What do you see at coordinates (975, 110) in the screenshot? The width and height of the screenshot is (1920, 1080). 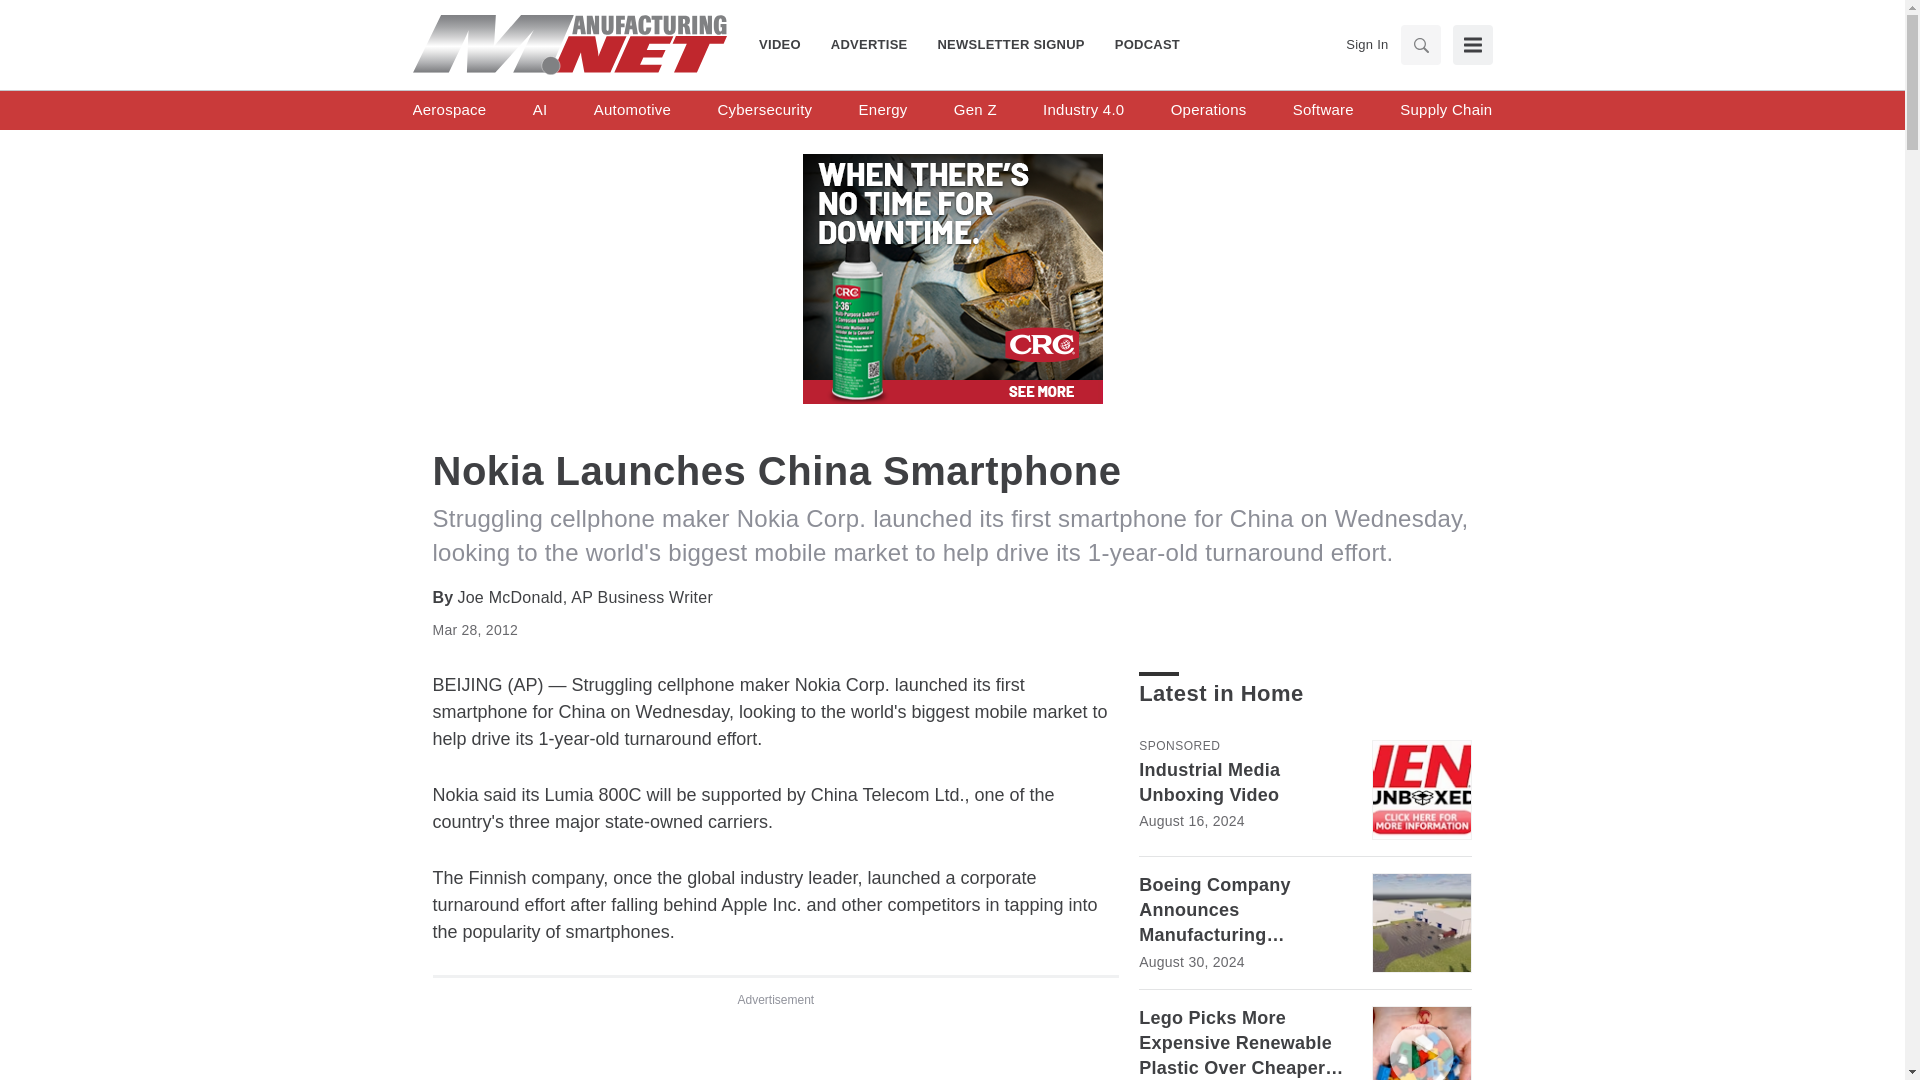 I see `Gen Z` at bounding box center [975, 110].